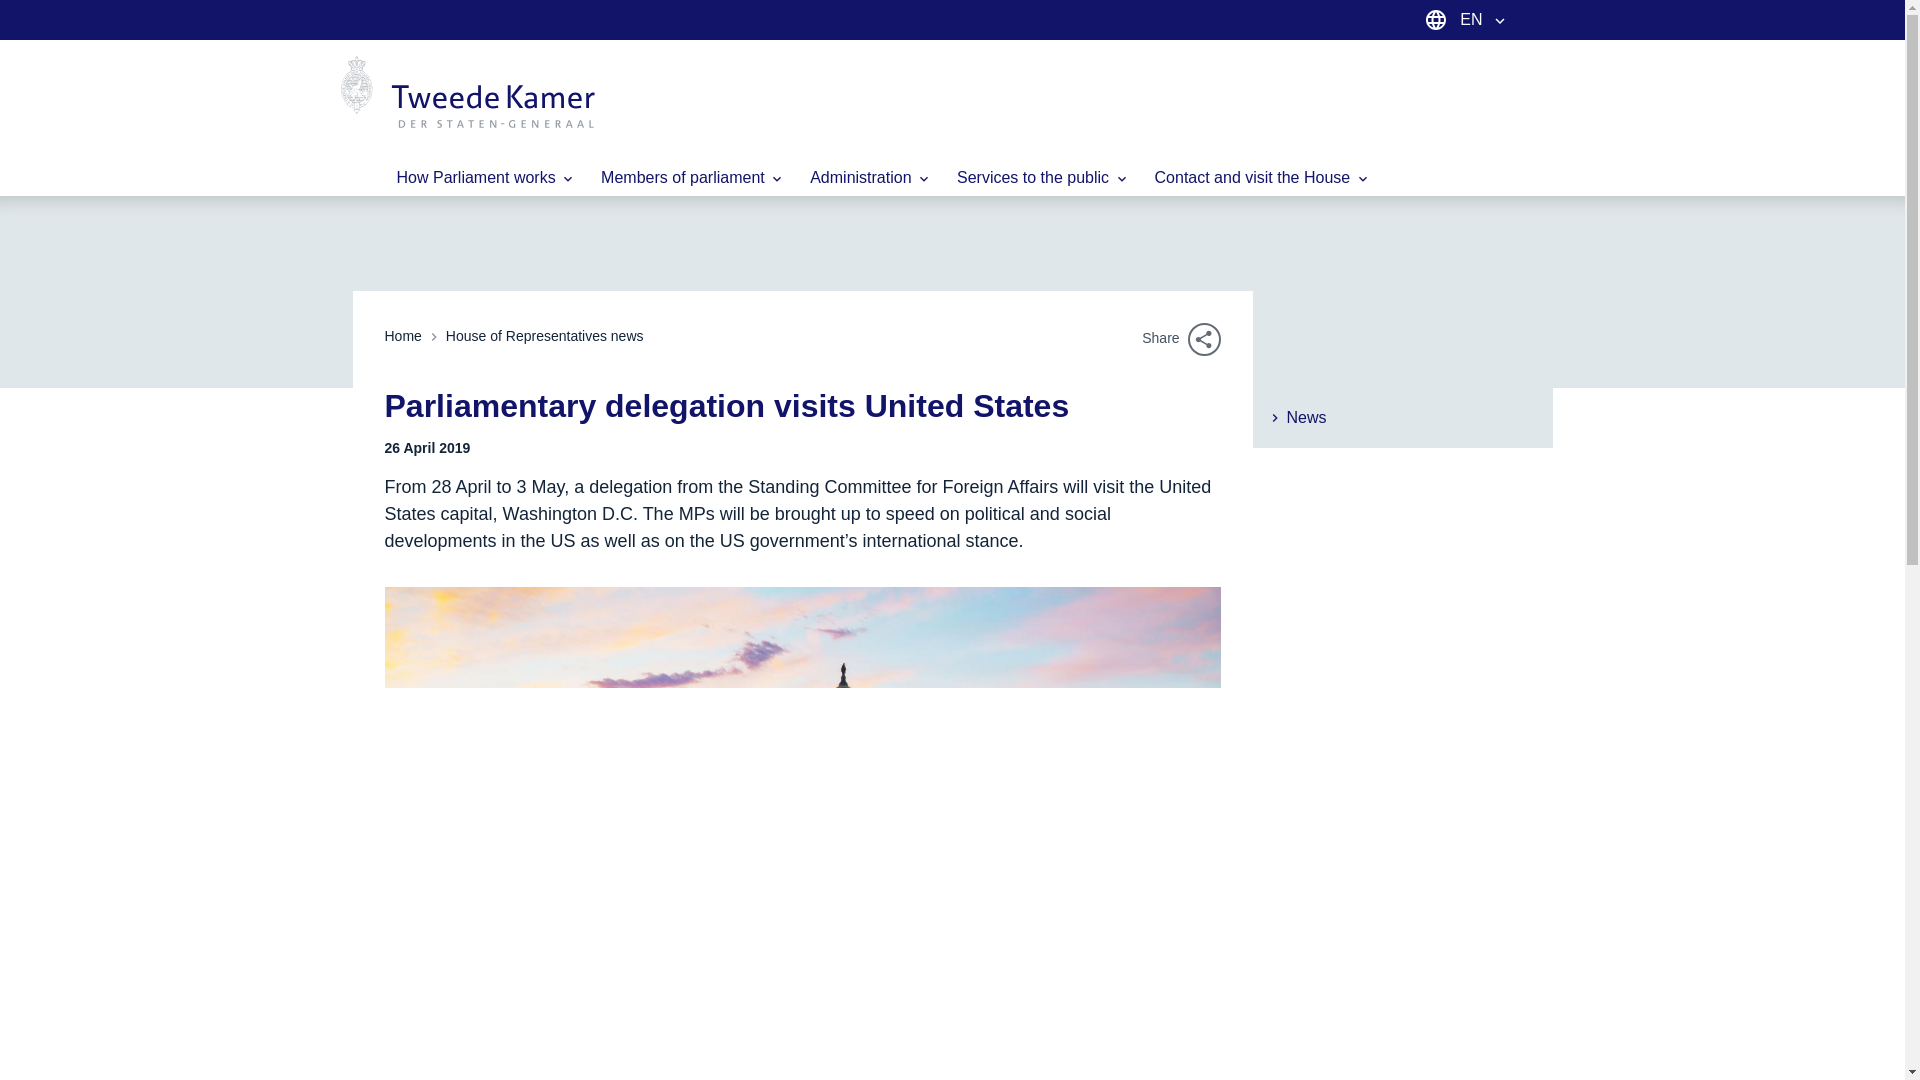  What do you see at coordinates (486, 177) in the screenshot?
I see `How Parliament works` at bounding box center [486, 177].